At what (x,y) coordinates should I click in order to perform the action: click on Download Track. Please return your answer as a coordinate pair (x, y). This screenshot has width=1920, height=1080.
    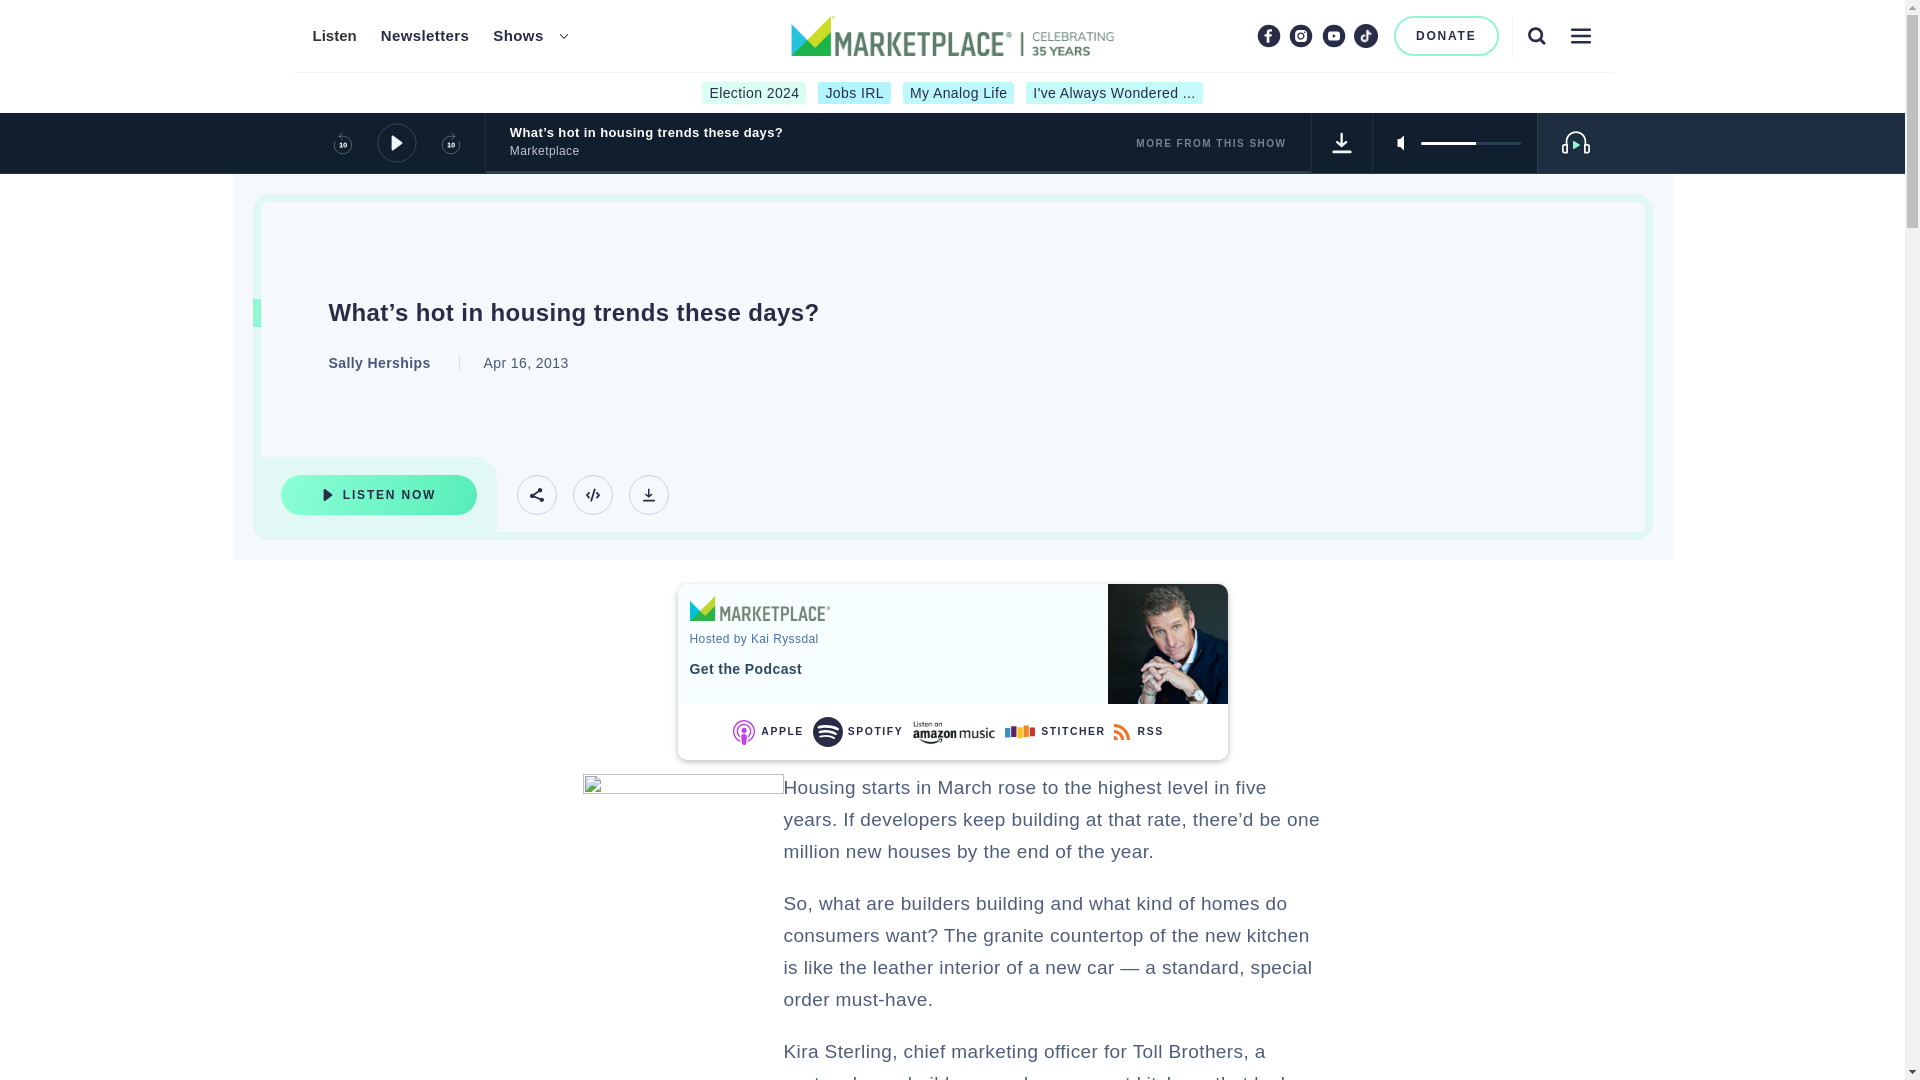
    Looking at the image, I should click on (648, 494).